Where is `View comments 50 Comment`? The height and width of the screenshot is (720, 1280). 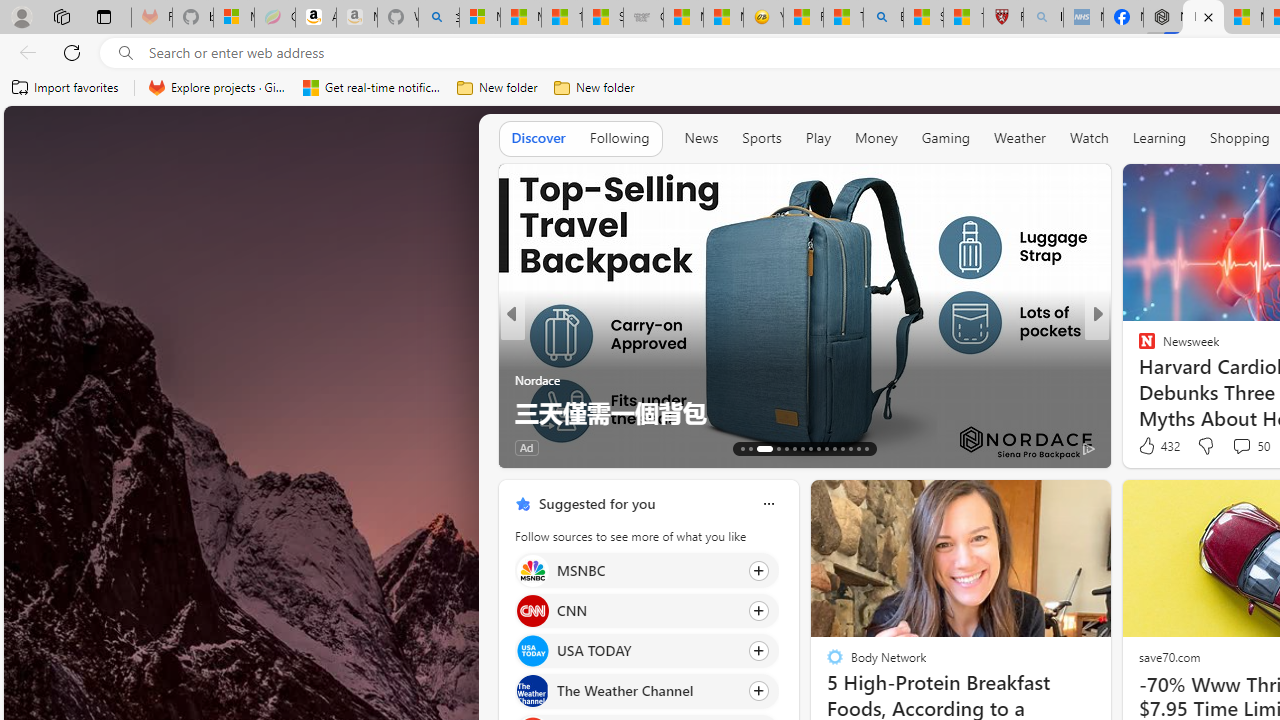
View comments 50 Comment is located at coordinates (1250, 446).